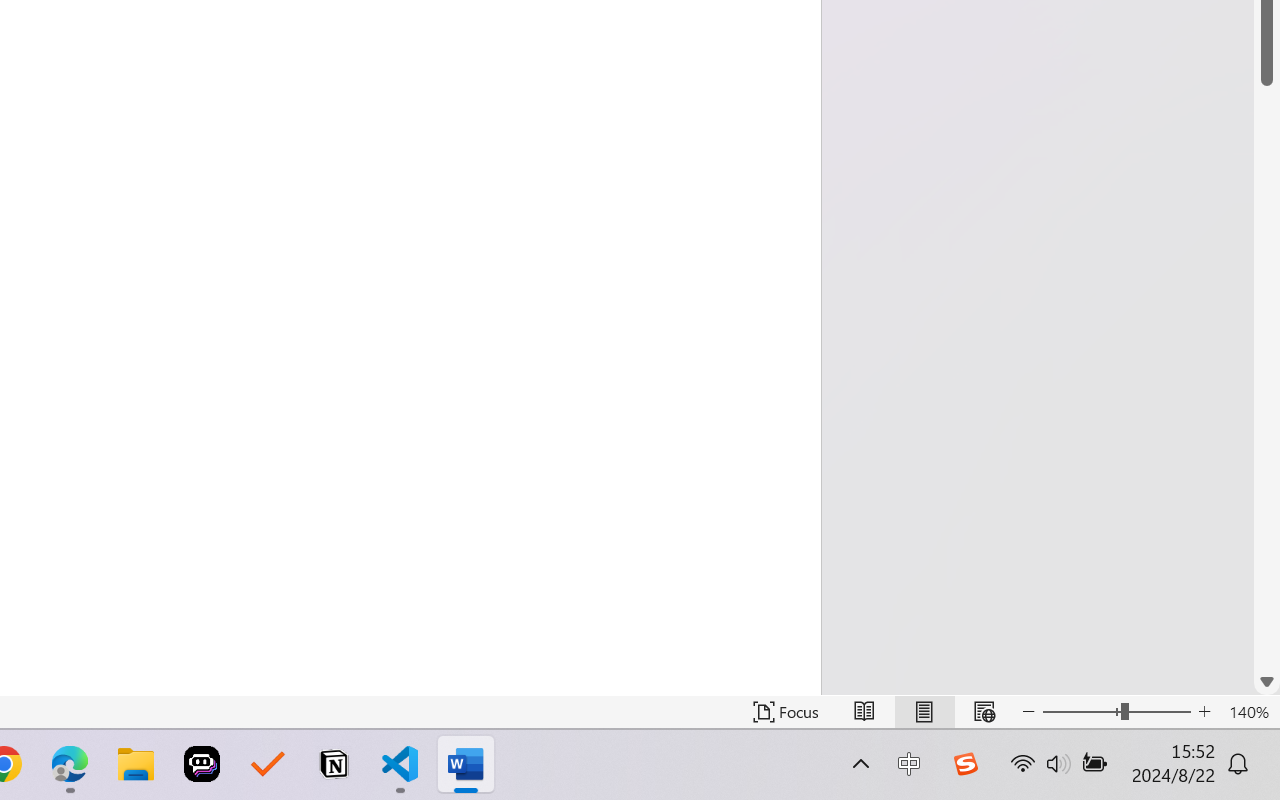 This screenshot has width=1280, height=800. What do you see at coordinates (1267, 682) in the screenshot?
I see `Line down` at bounding box center [1267, 682].